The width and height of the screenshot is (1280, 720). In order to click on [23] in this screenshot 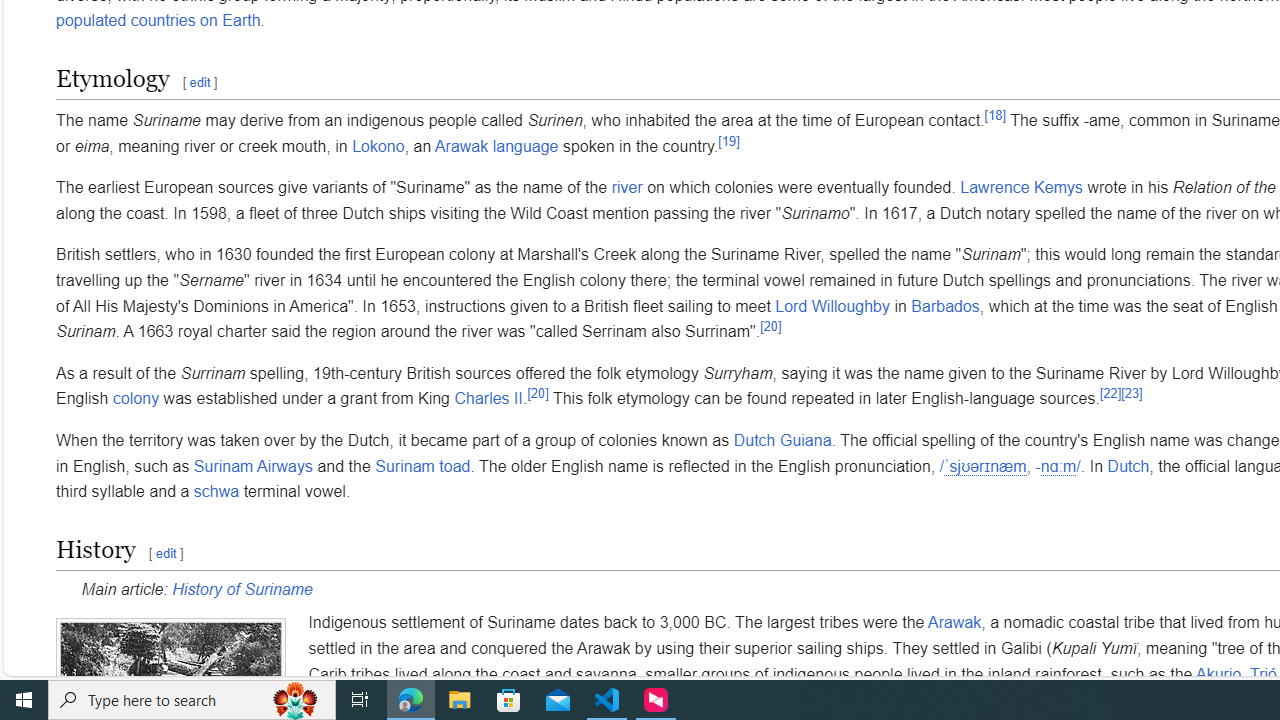, I will do `click(1132, 393)`.